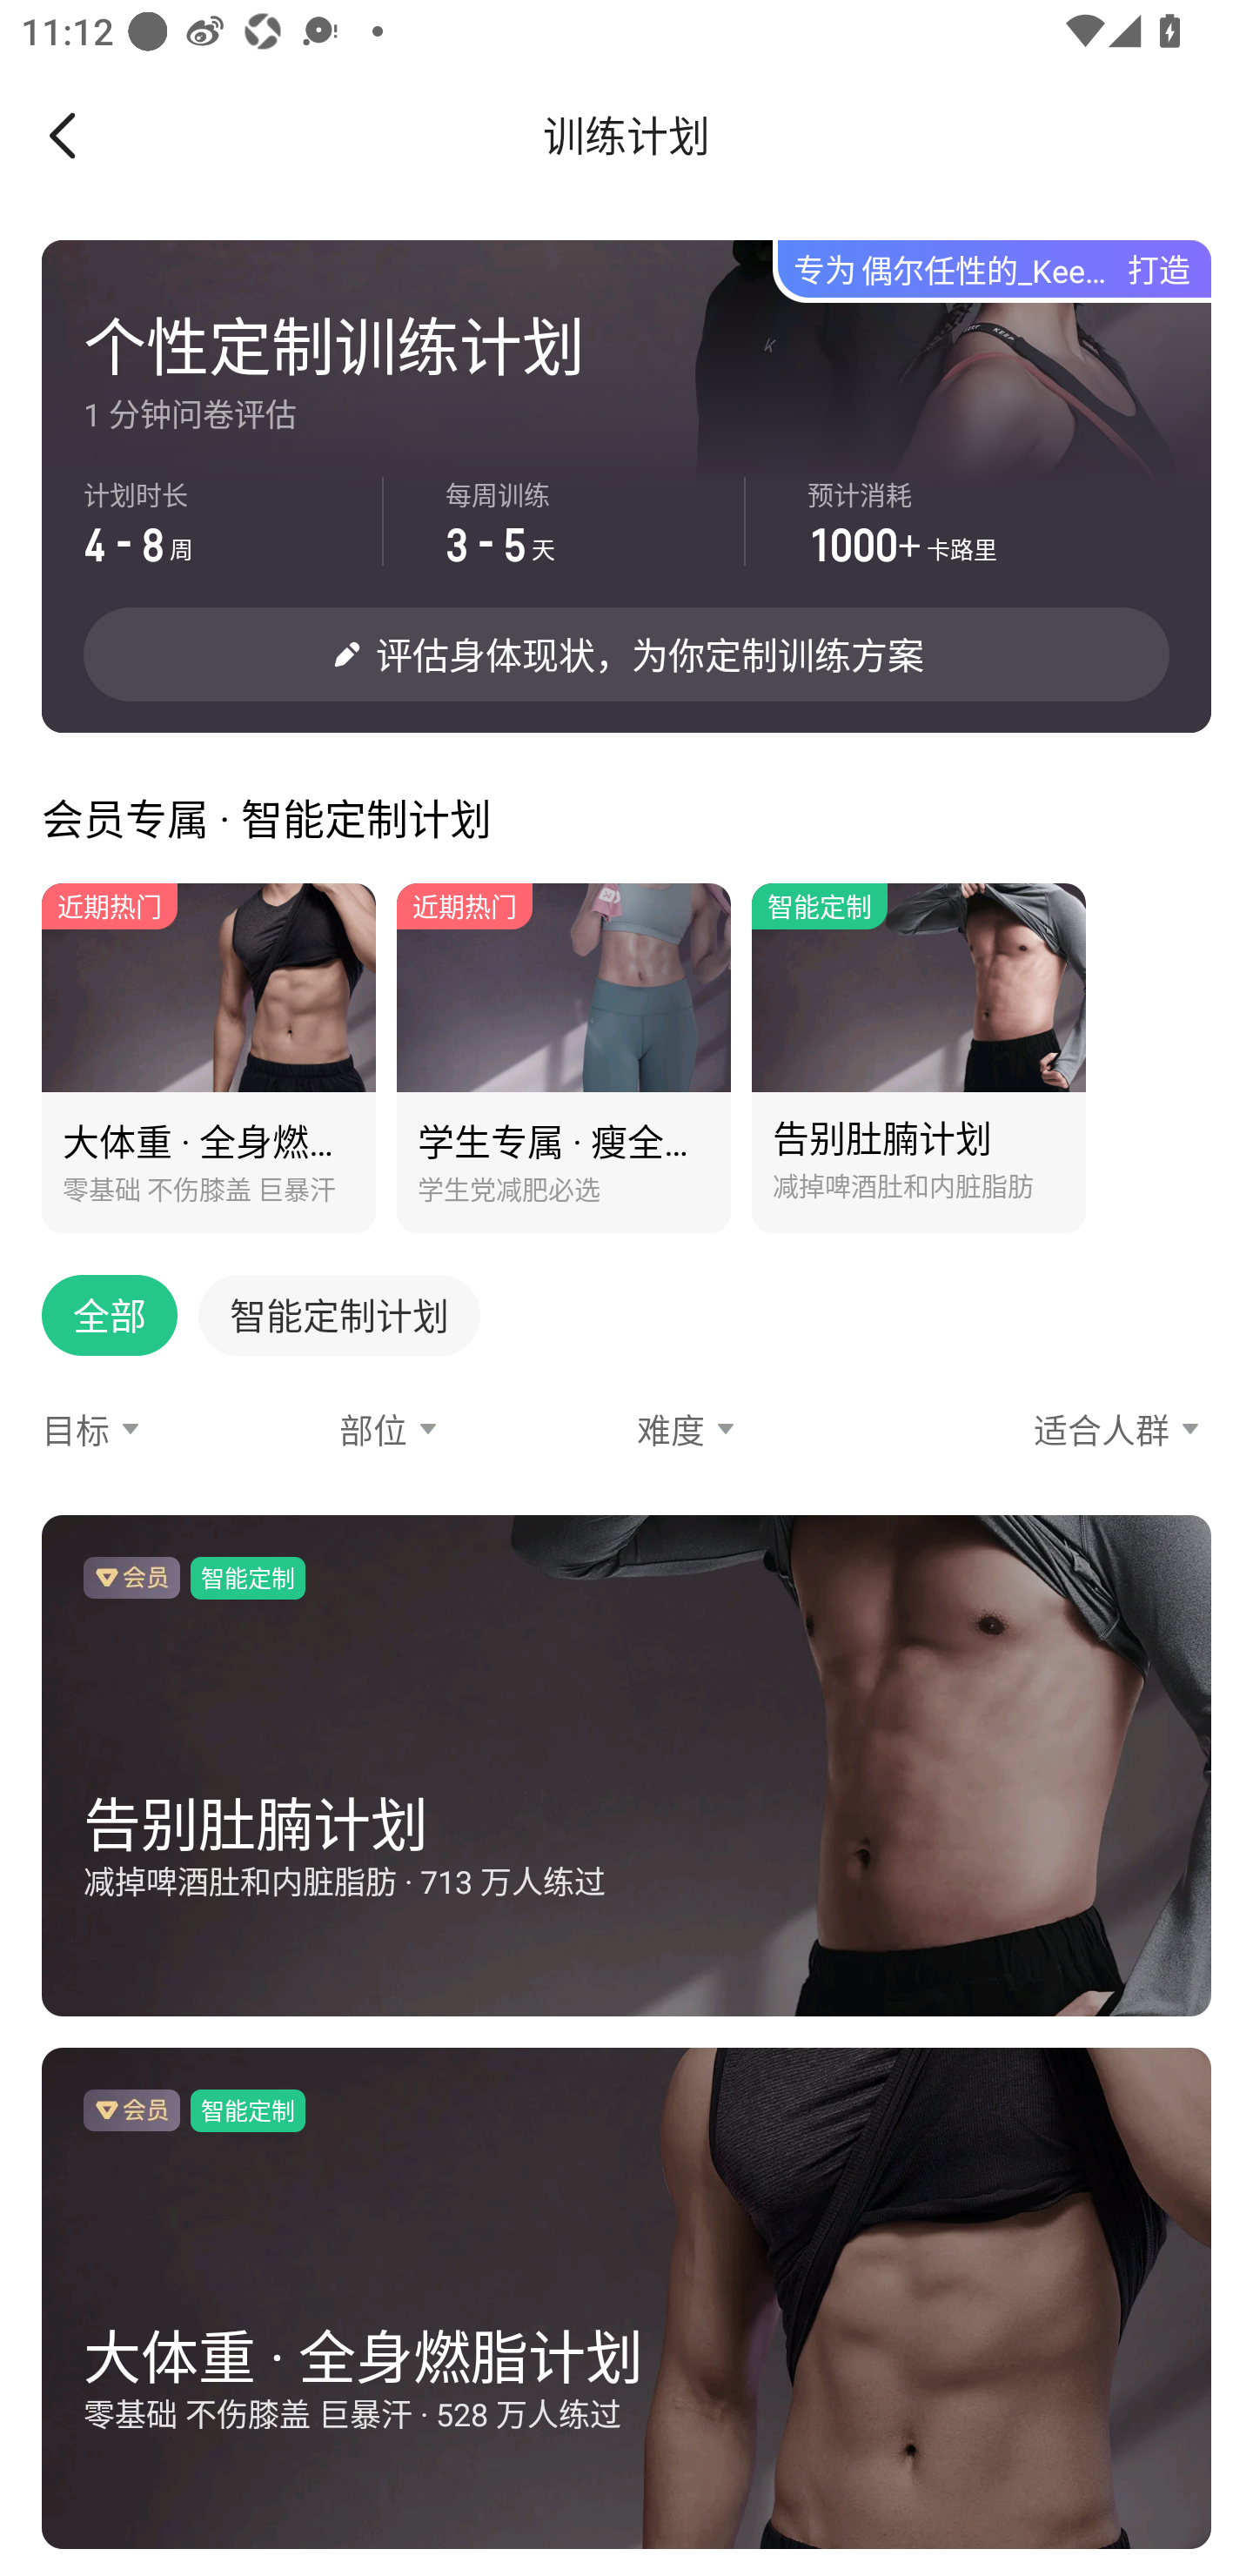 The image size is (1253, 2576). Describe the element at coordinates (564, 1058) in the screenshot. I see `近期热门 学生专属 · 瘦全身计划 学生党减肥必选` at that location.